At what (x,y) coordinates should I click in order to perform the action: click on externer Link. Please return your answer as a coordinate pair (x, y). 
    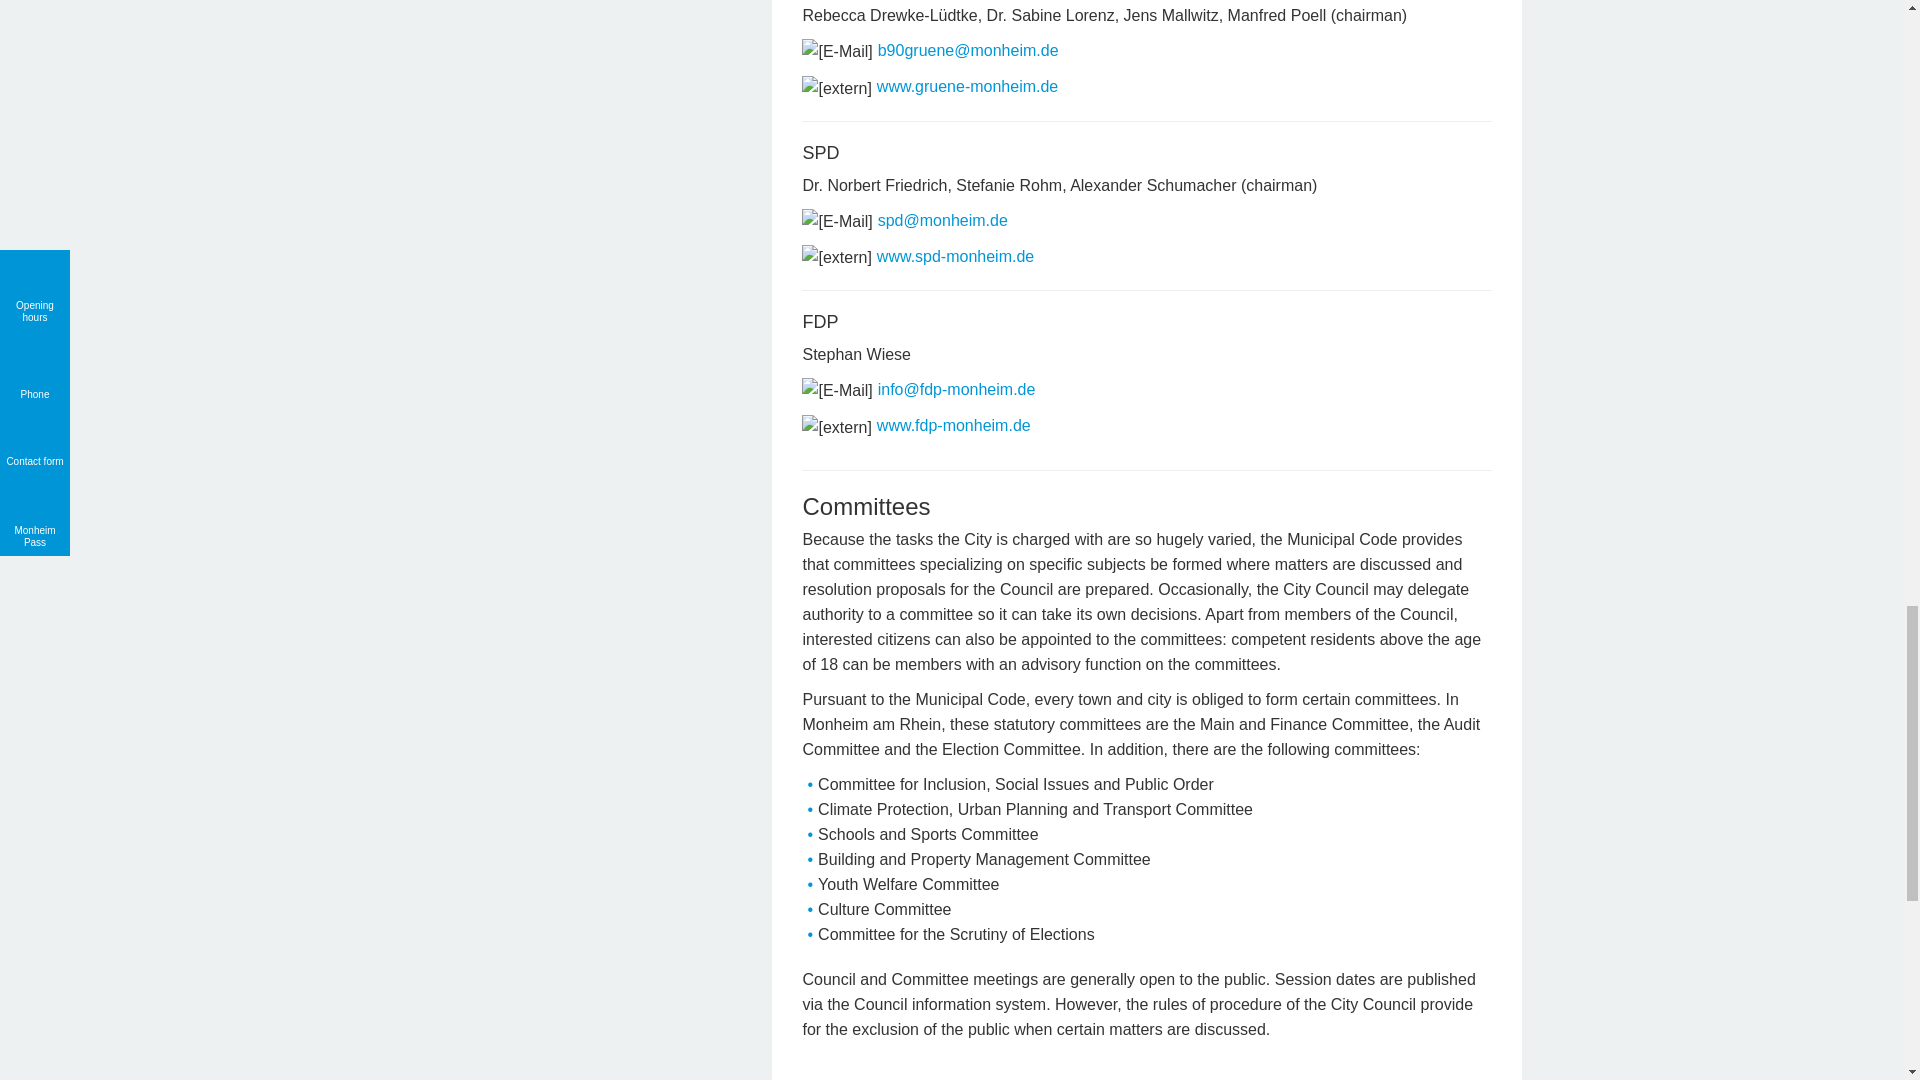
    Looking at the image, I should click on (836, 258).